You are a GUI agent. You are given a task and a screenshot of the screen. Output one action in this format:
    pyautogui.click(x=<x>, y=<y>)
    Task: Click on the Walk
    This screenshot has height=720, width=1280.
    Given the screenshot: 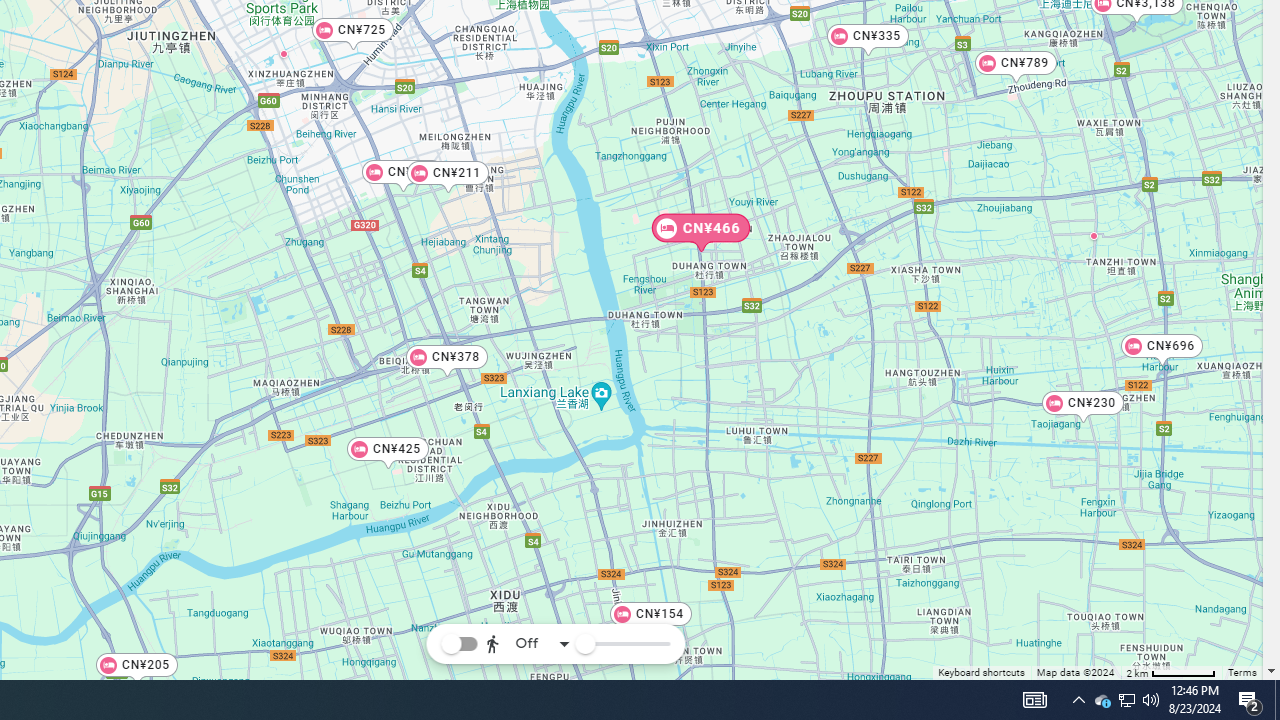 What is the action you would take?
    pyautogui.click(x=524, y=544)
    